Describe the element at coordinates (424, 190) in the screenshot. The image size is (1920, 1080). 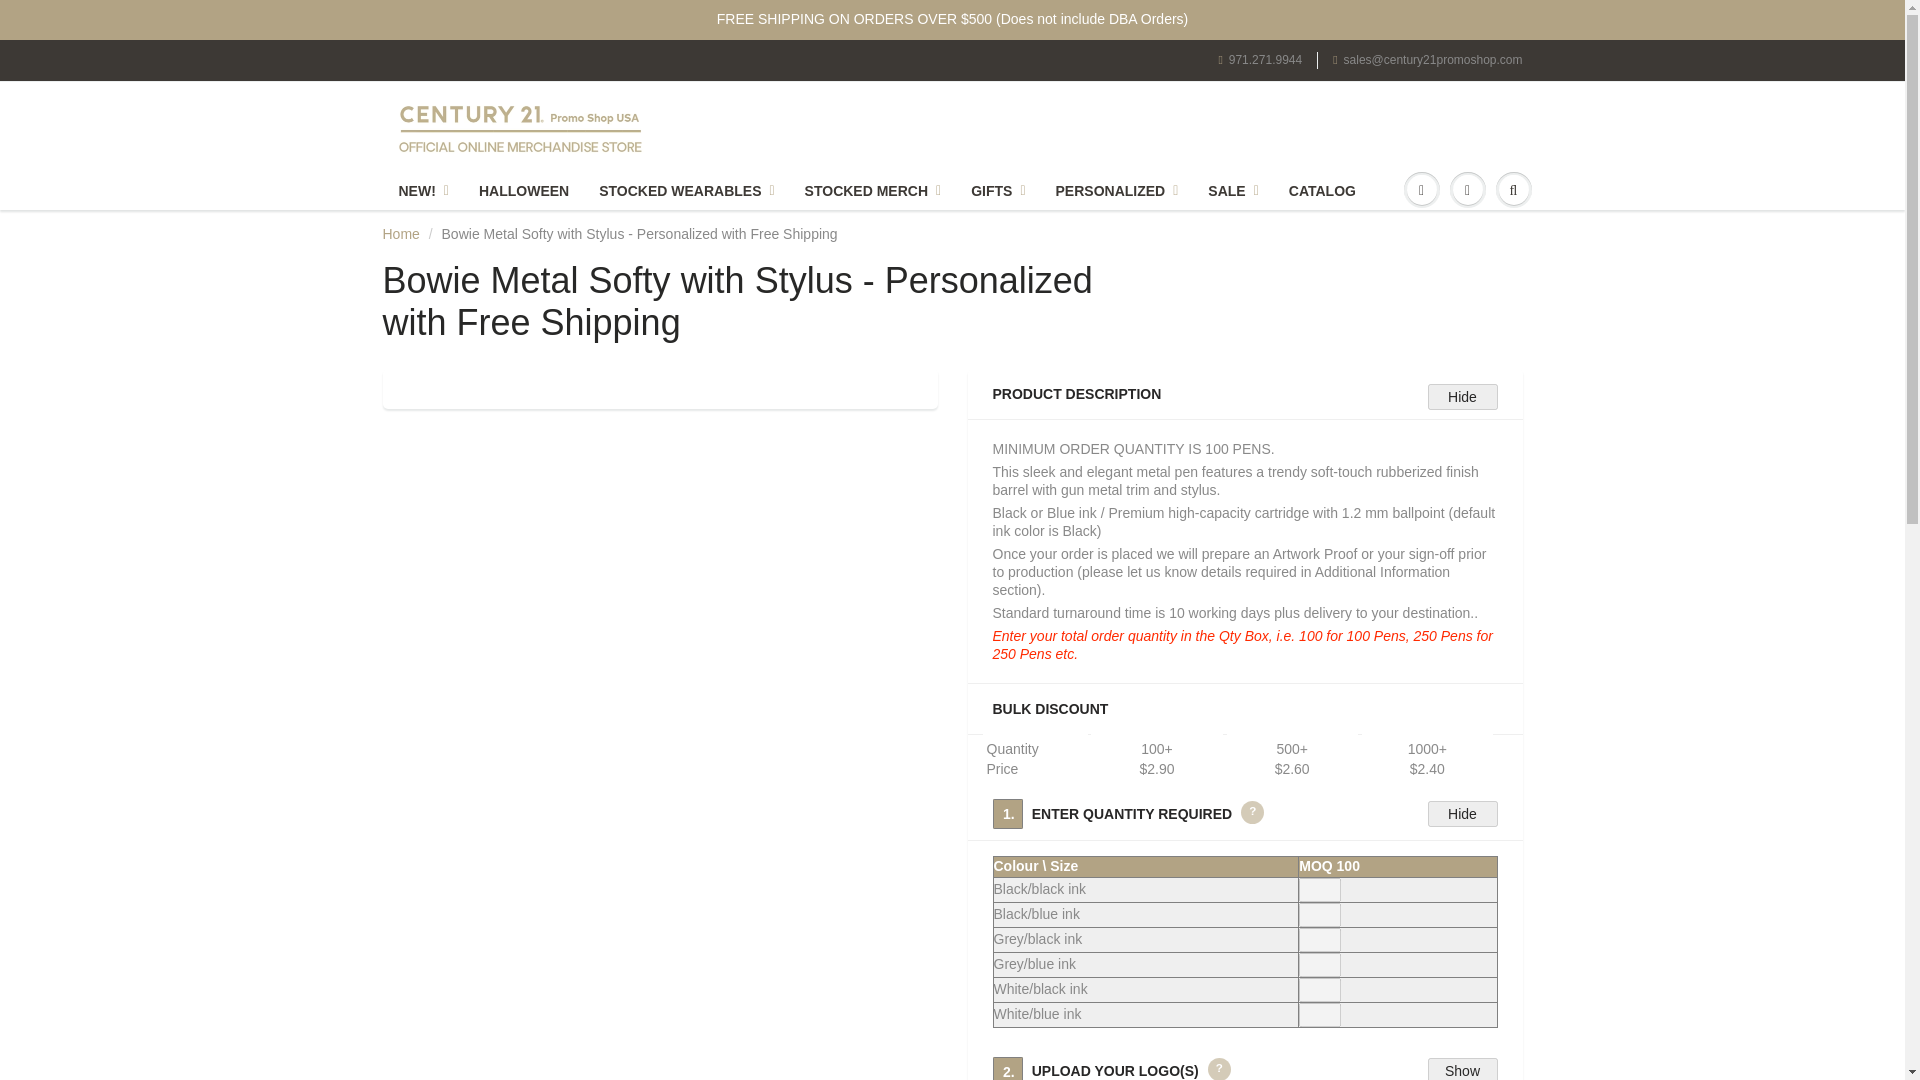
I see `NEW!` at that location.